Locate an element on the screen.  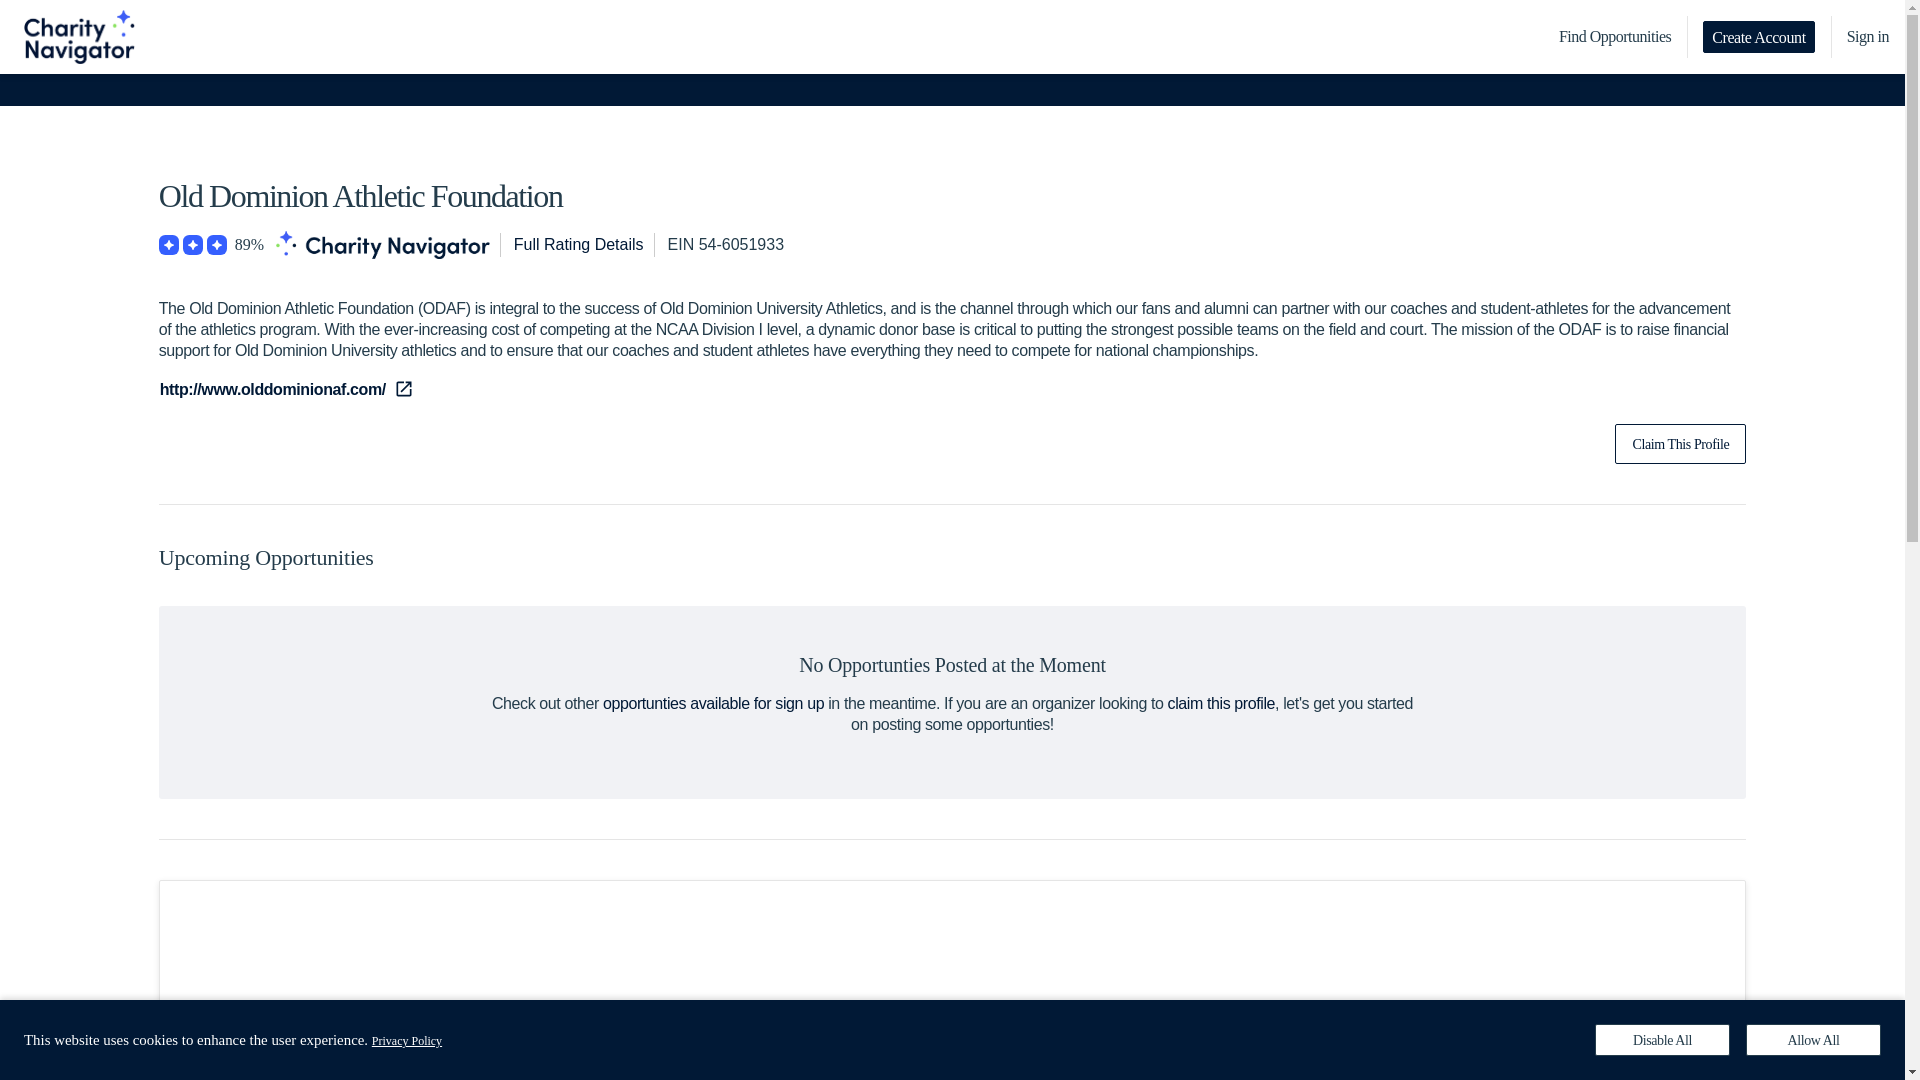
opportunties available for sign up is located at coordinates (712, 703).